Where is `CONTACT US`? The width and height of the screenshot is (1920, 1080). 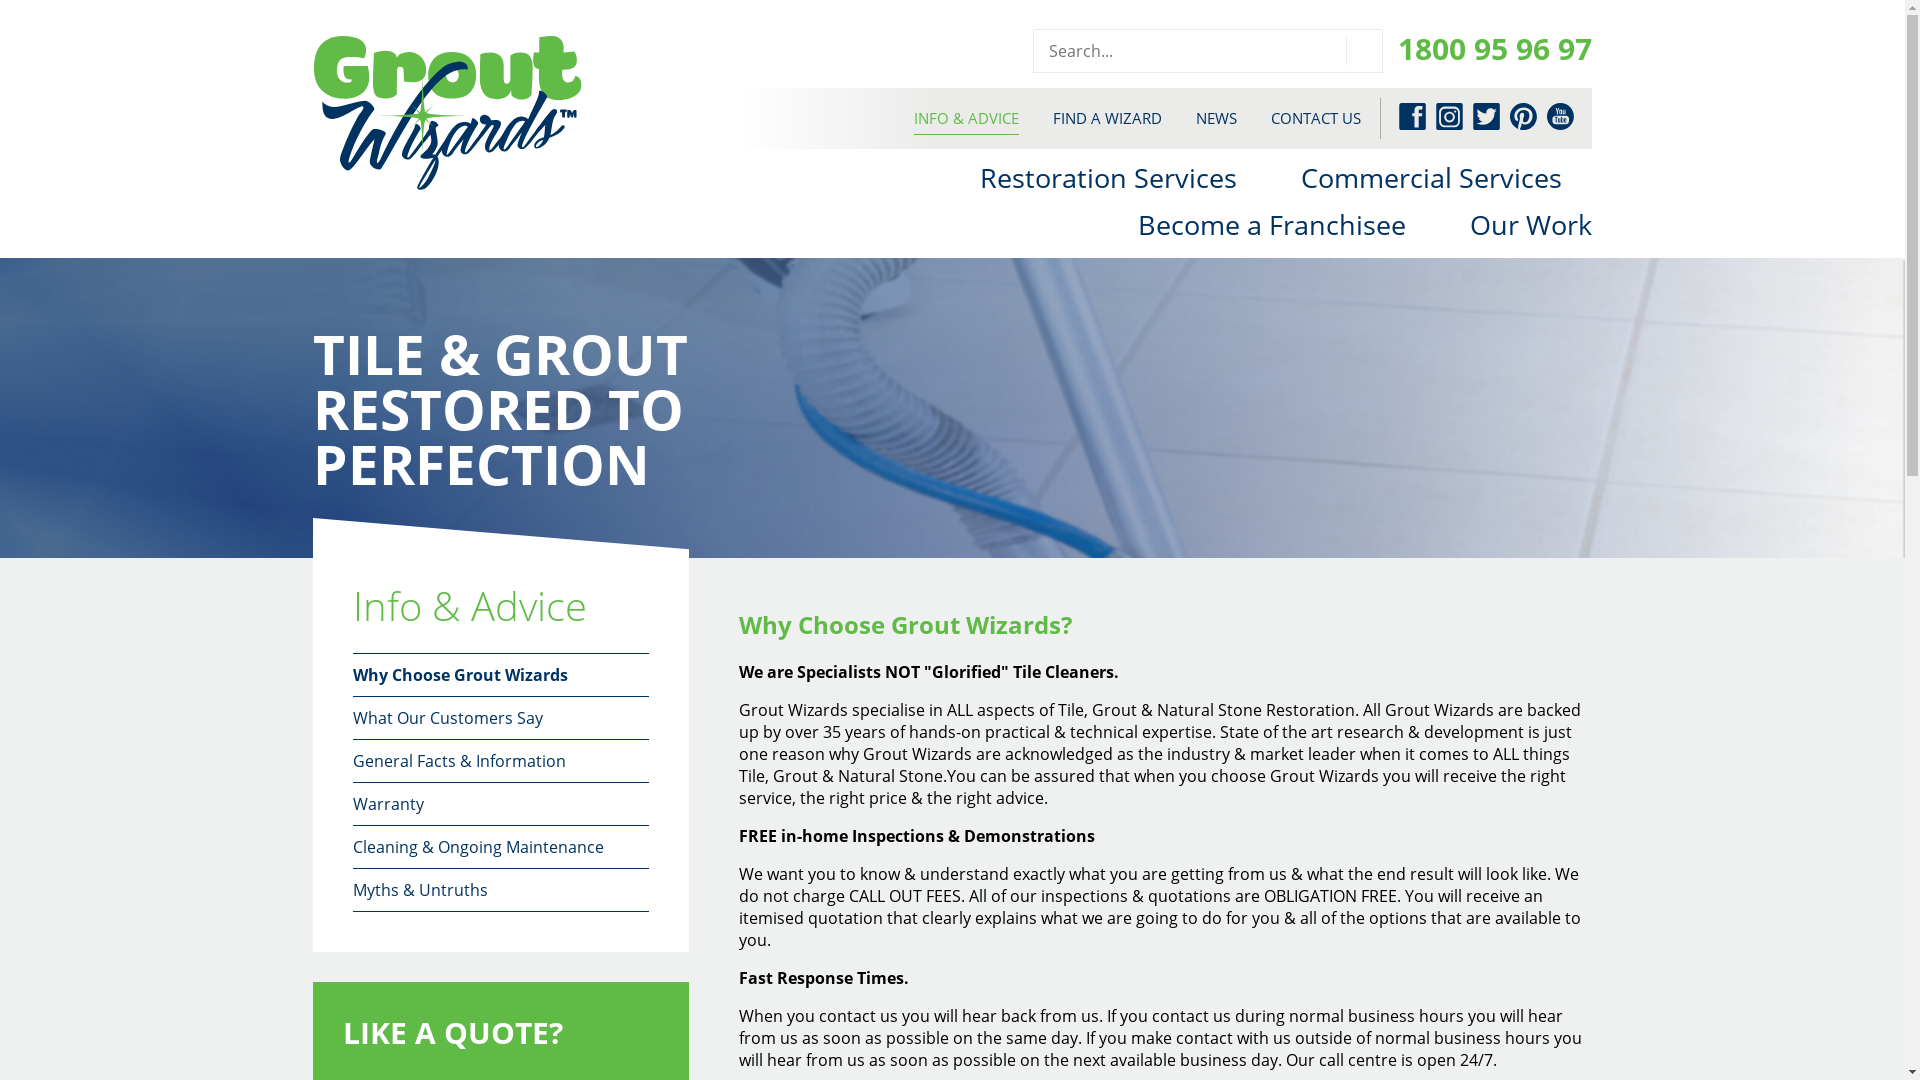
CONTACT US is located at coordinates (1316, 118).